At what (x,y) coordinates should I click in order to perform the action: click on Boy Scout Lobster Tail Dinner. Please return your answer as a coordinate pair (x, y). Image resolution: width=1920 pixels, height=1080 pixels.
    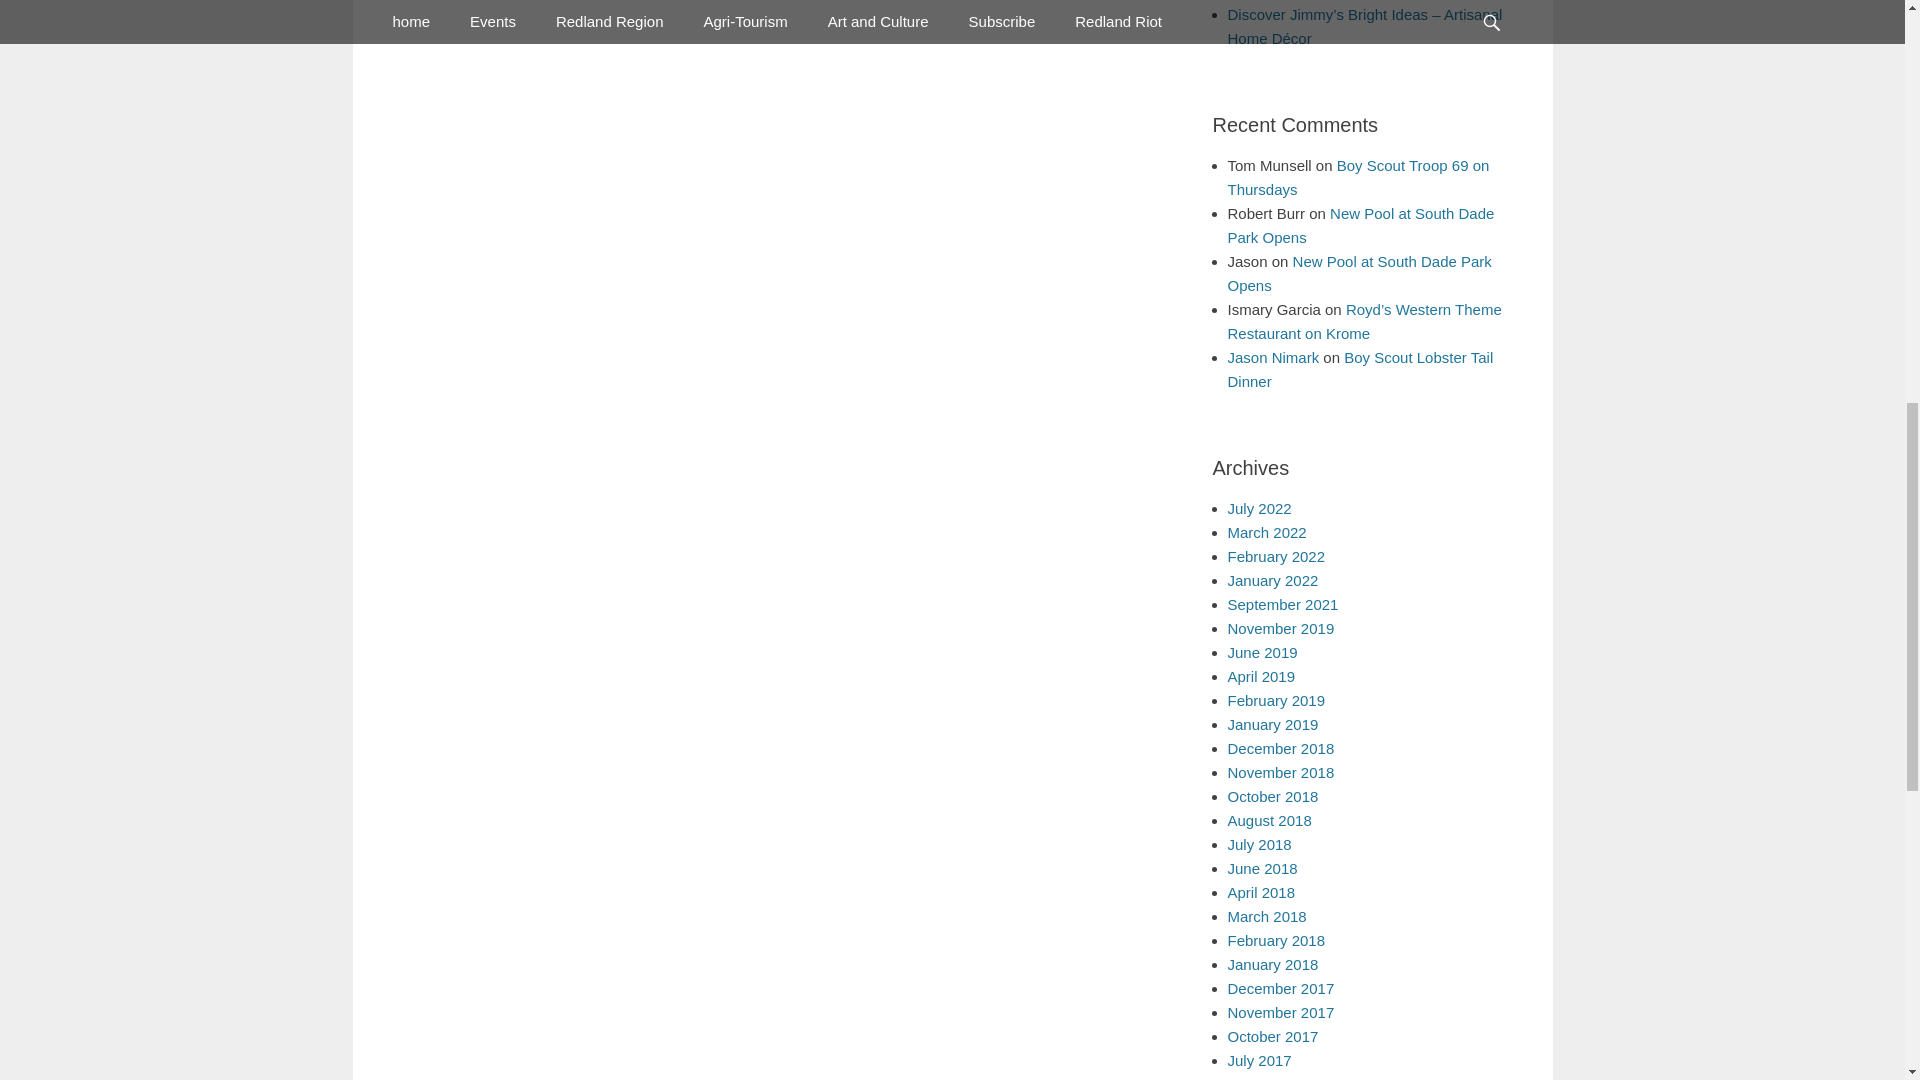
    Looking at the image, I should click on (1360, 368).